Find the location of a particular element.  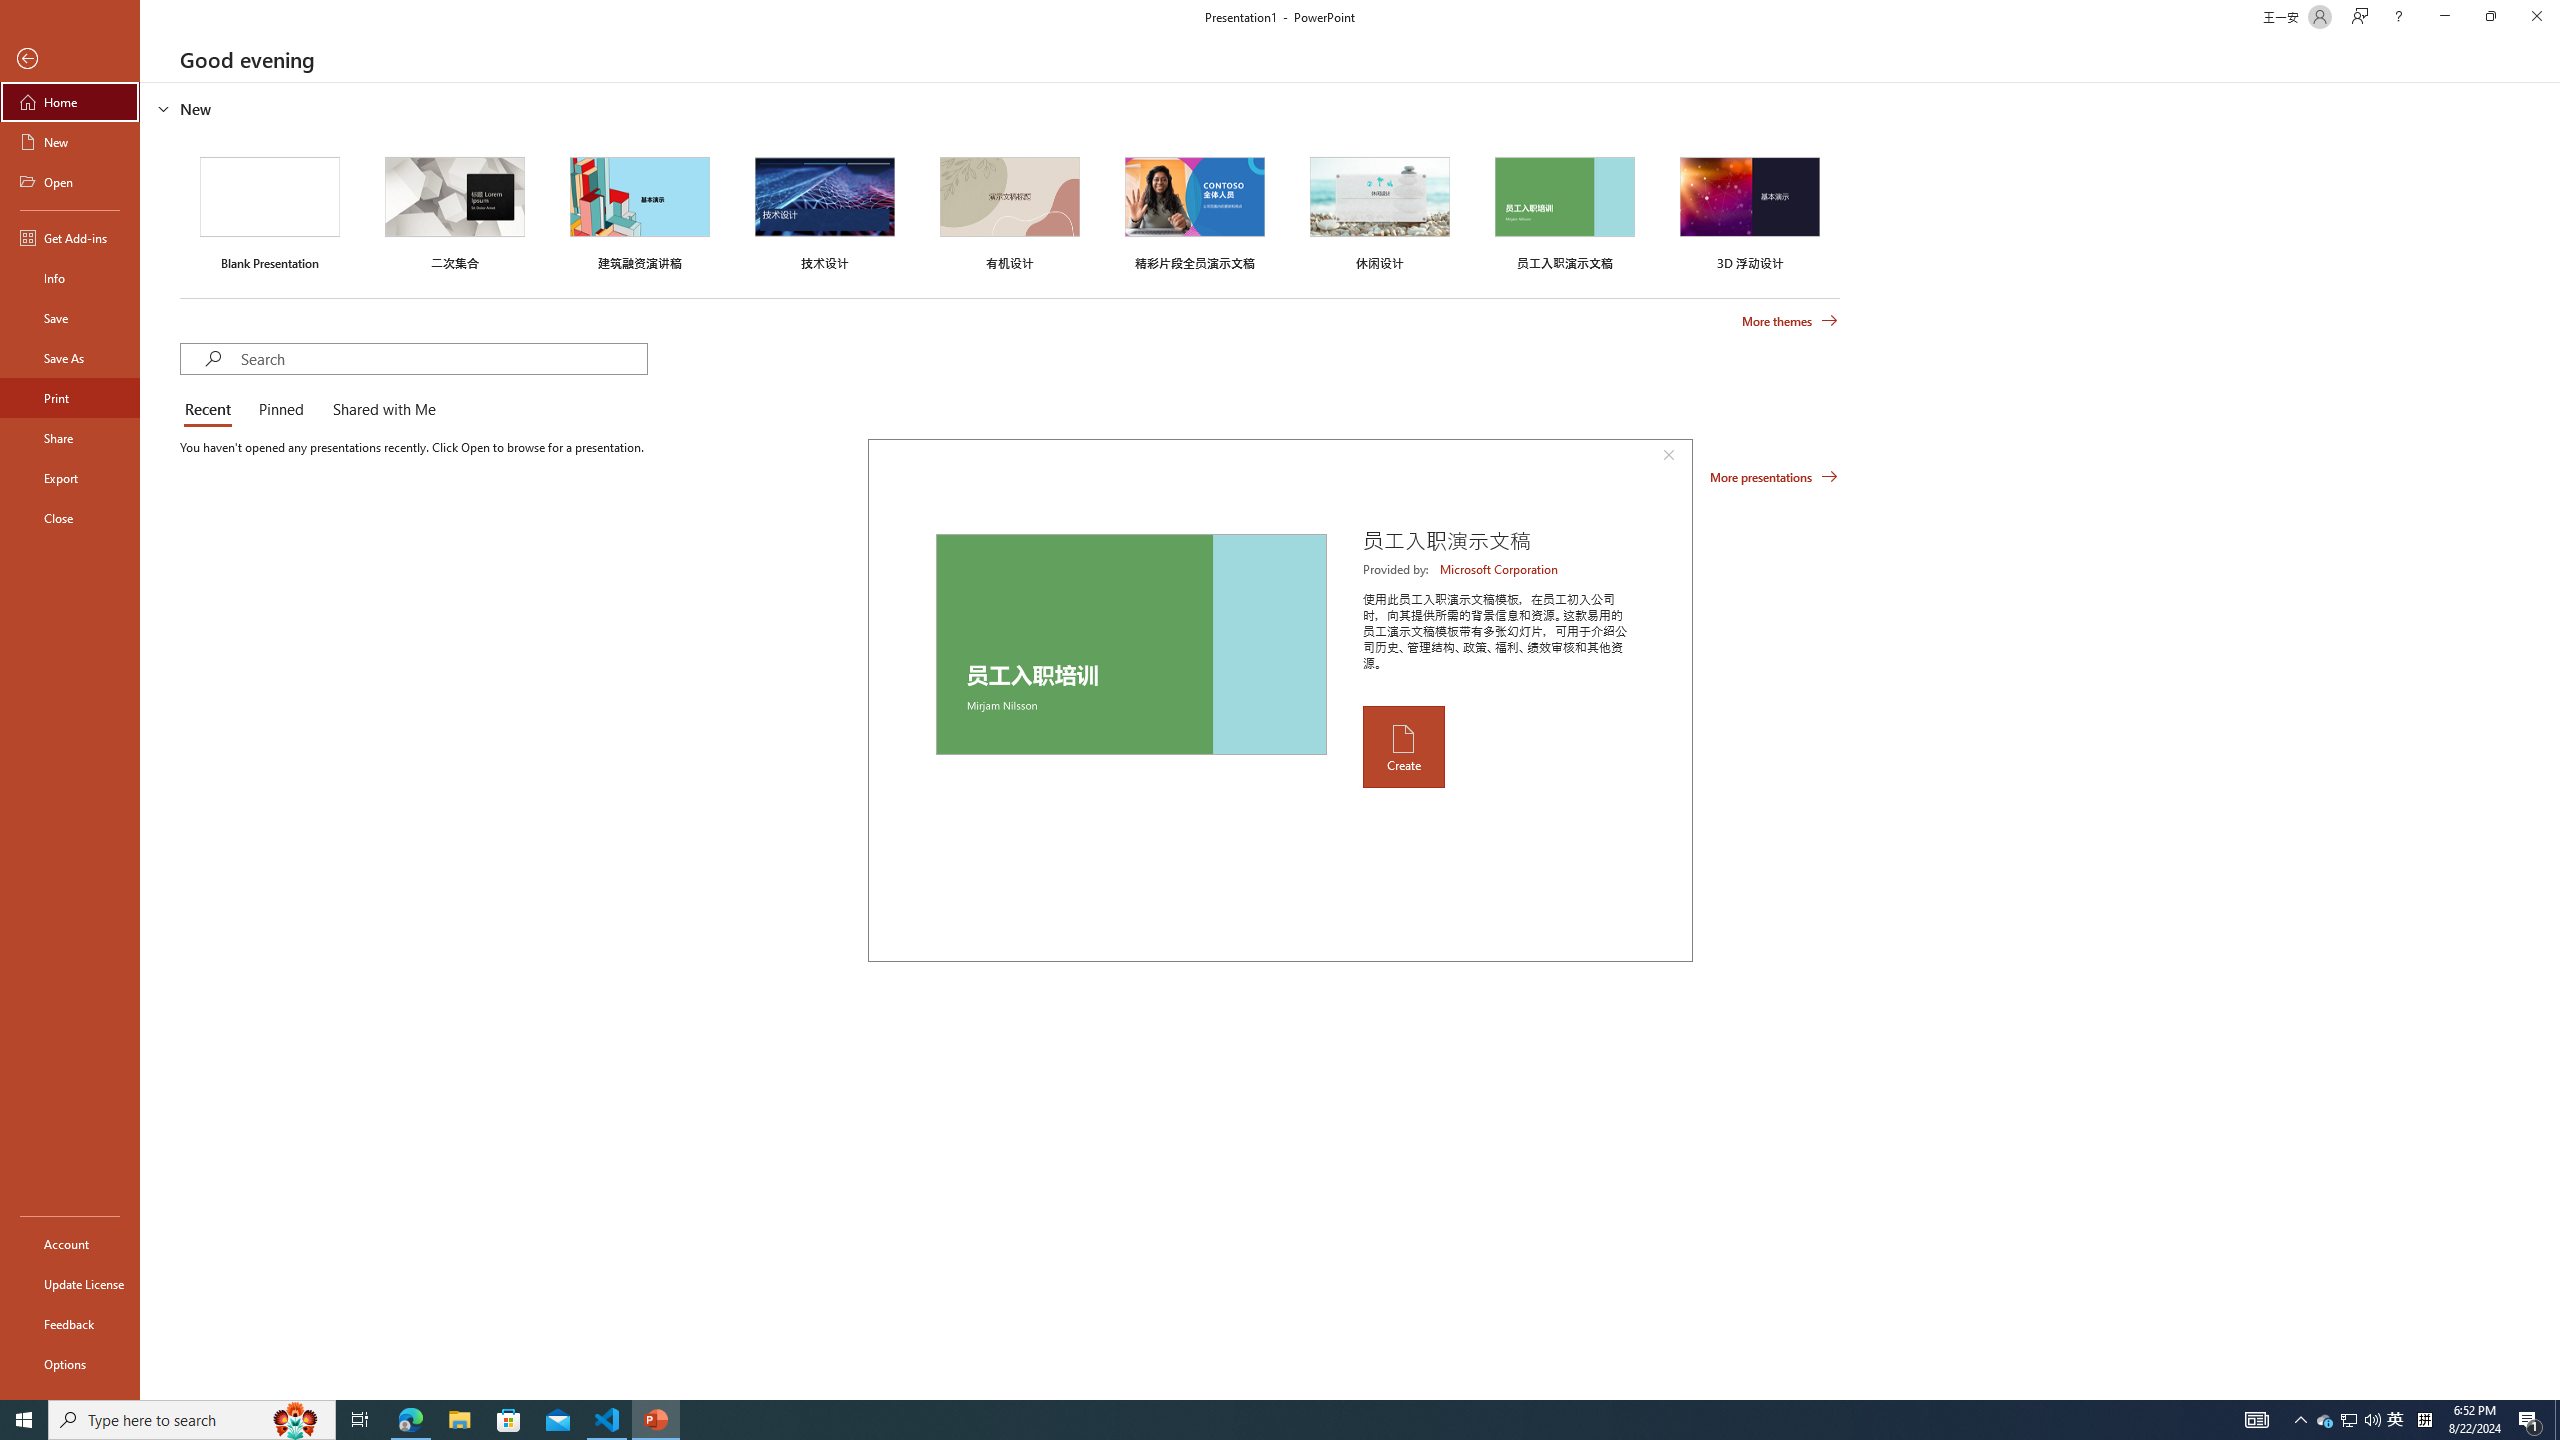

Export is located at coordinates (70, 478).